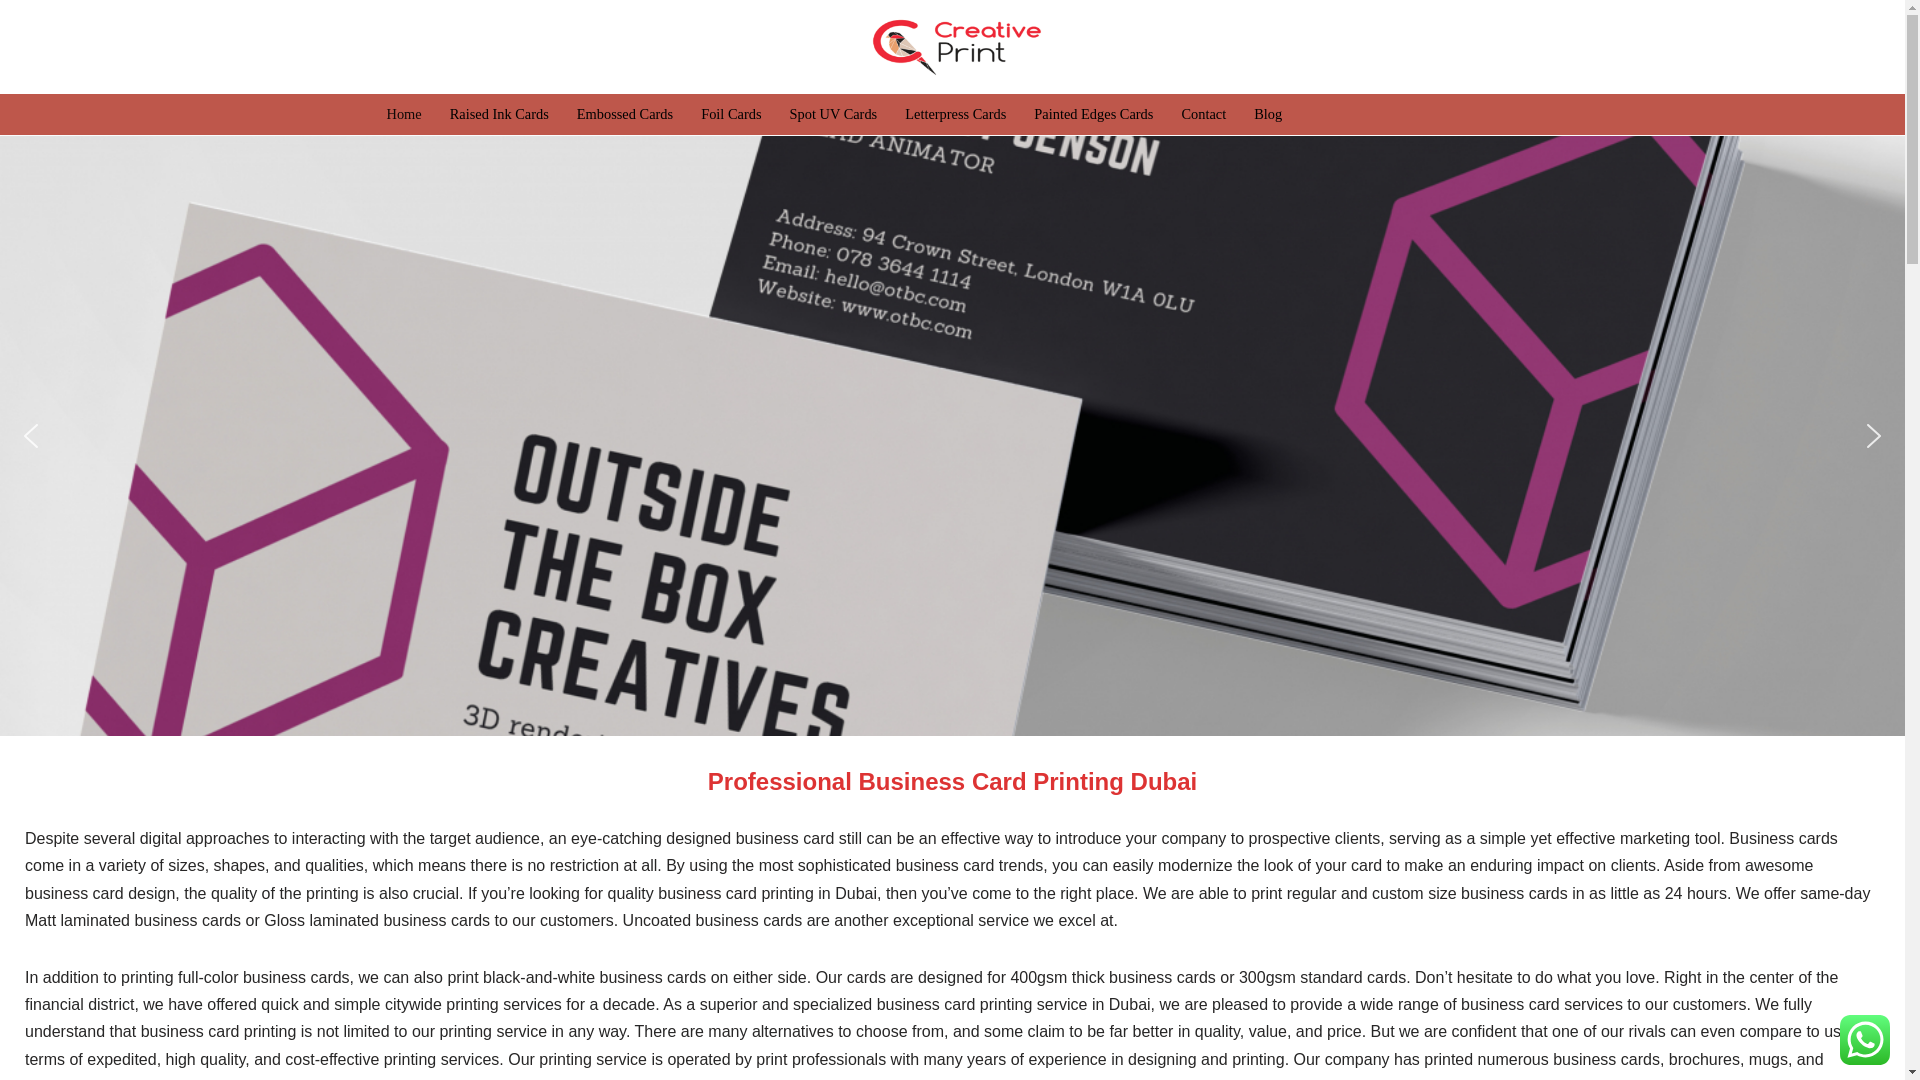 The image size is (1920, 1080). What do you see at coordinates (1268, 114) in the screenshot?
I see `Blog` at bounding box center [1268, 114].